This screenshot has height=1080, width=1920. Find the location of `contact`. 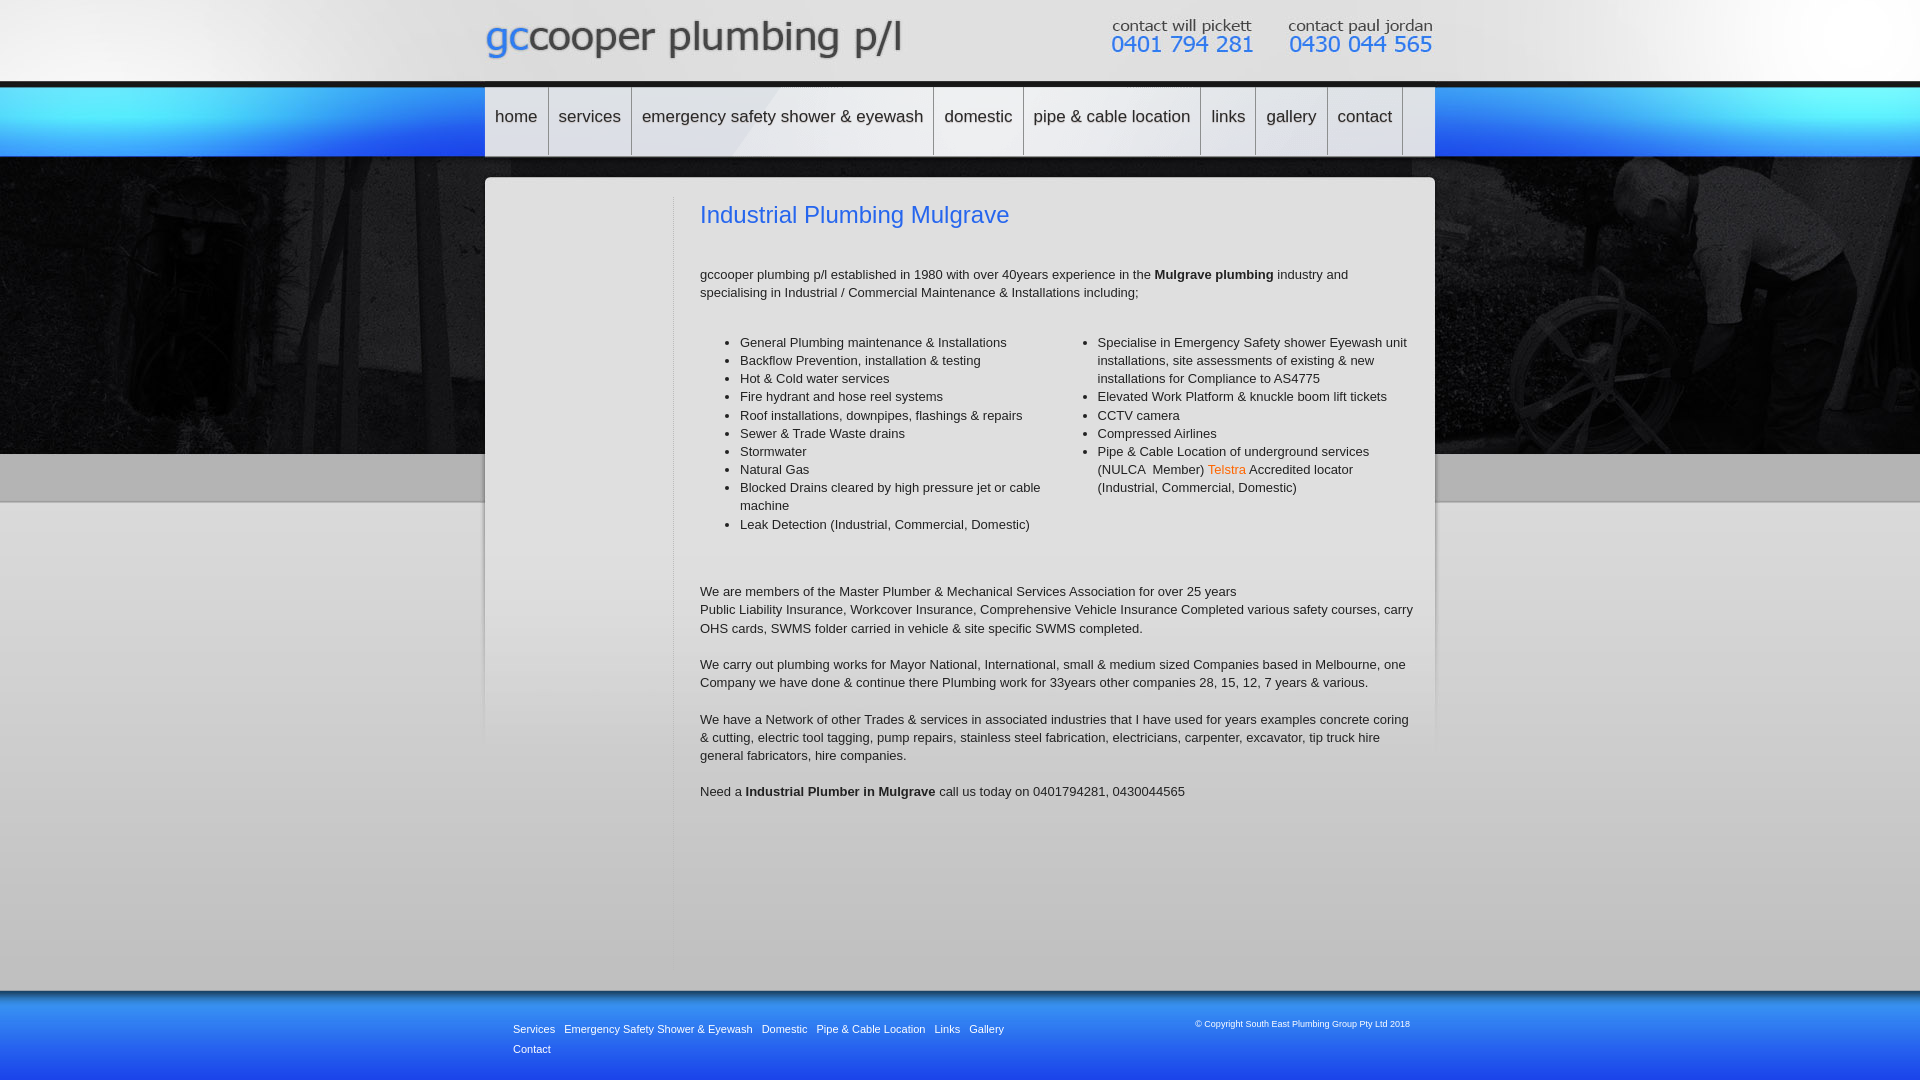

contact is located at coordinates (1366, 121).